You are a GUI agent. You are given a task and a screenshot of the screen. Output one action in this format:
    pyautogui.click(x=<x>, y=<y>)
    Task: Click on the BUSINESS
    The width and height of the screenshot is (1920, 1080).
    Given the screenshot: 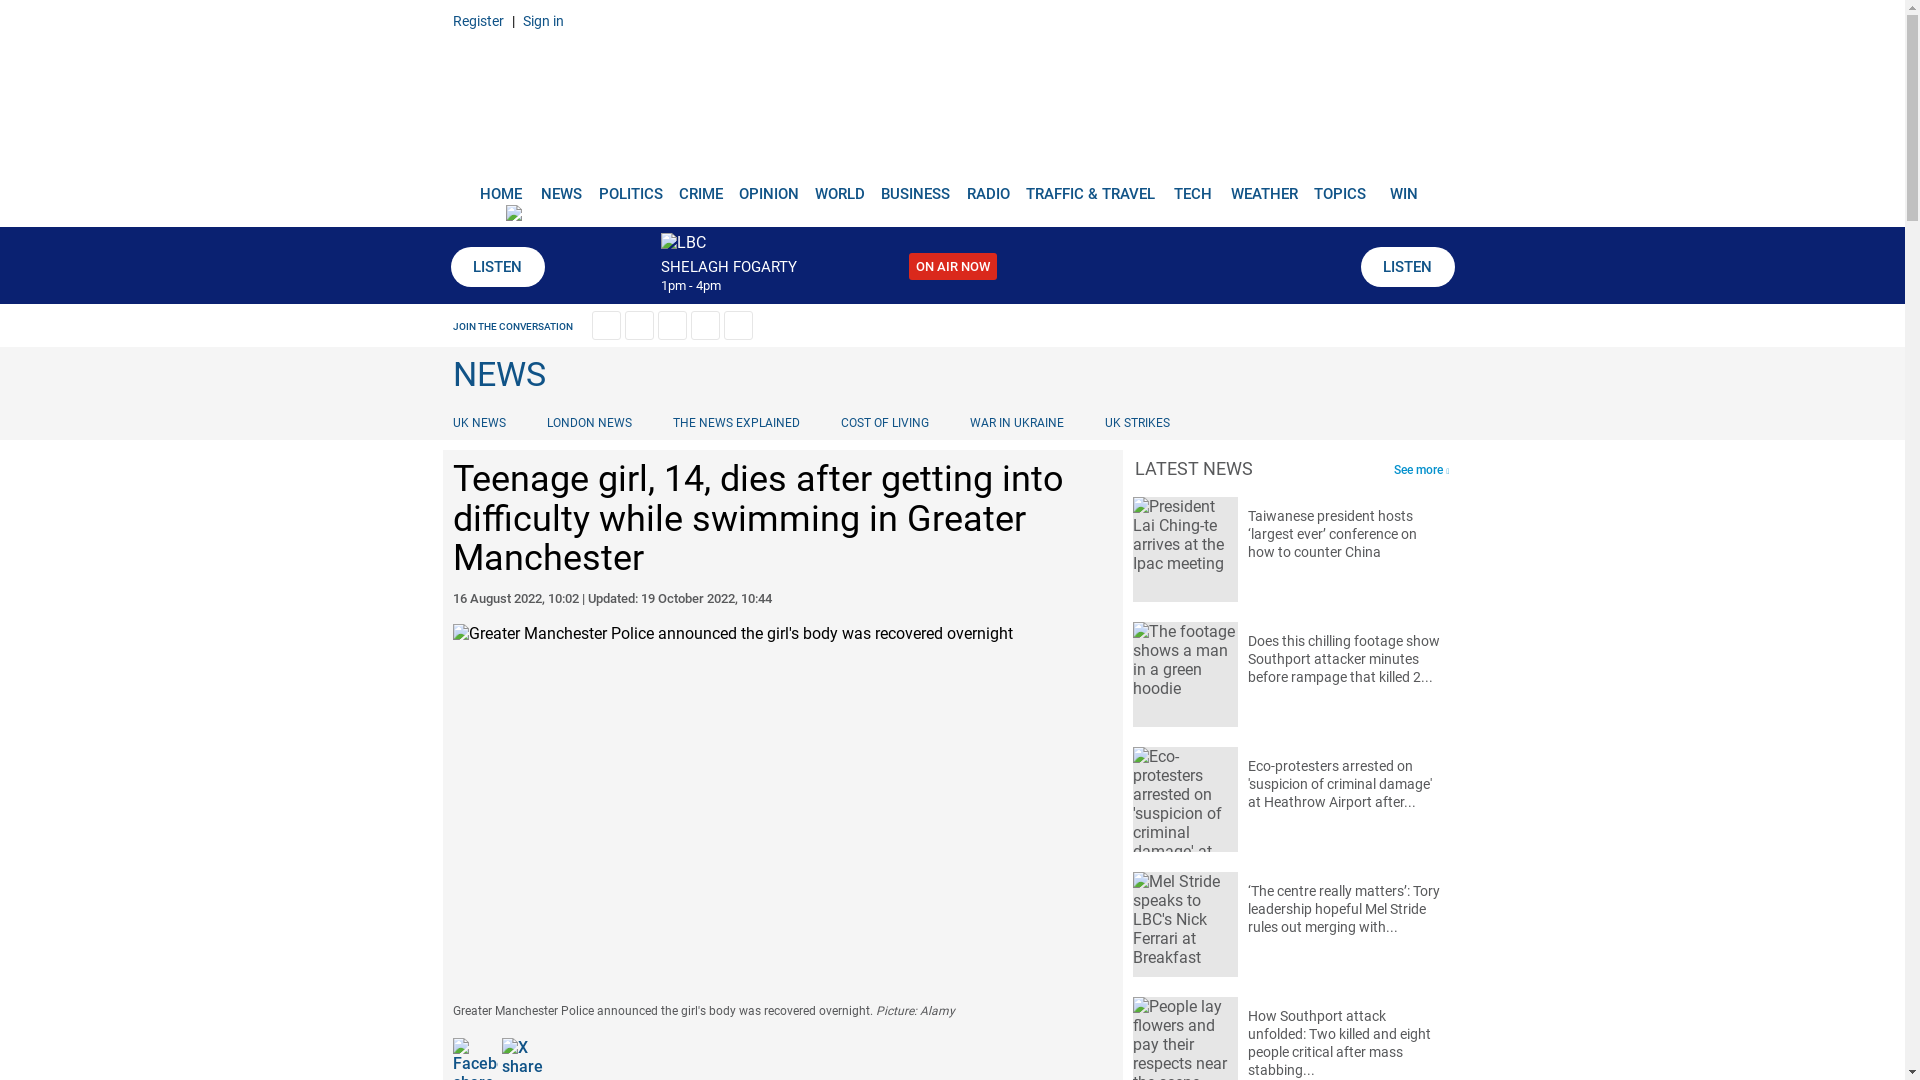 What is the action you would take?
    pyautogui.click(x=916, y=186)
    